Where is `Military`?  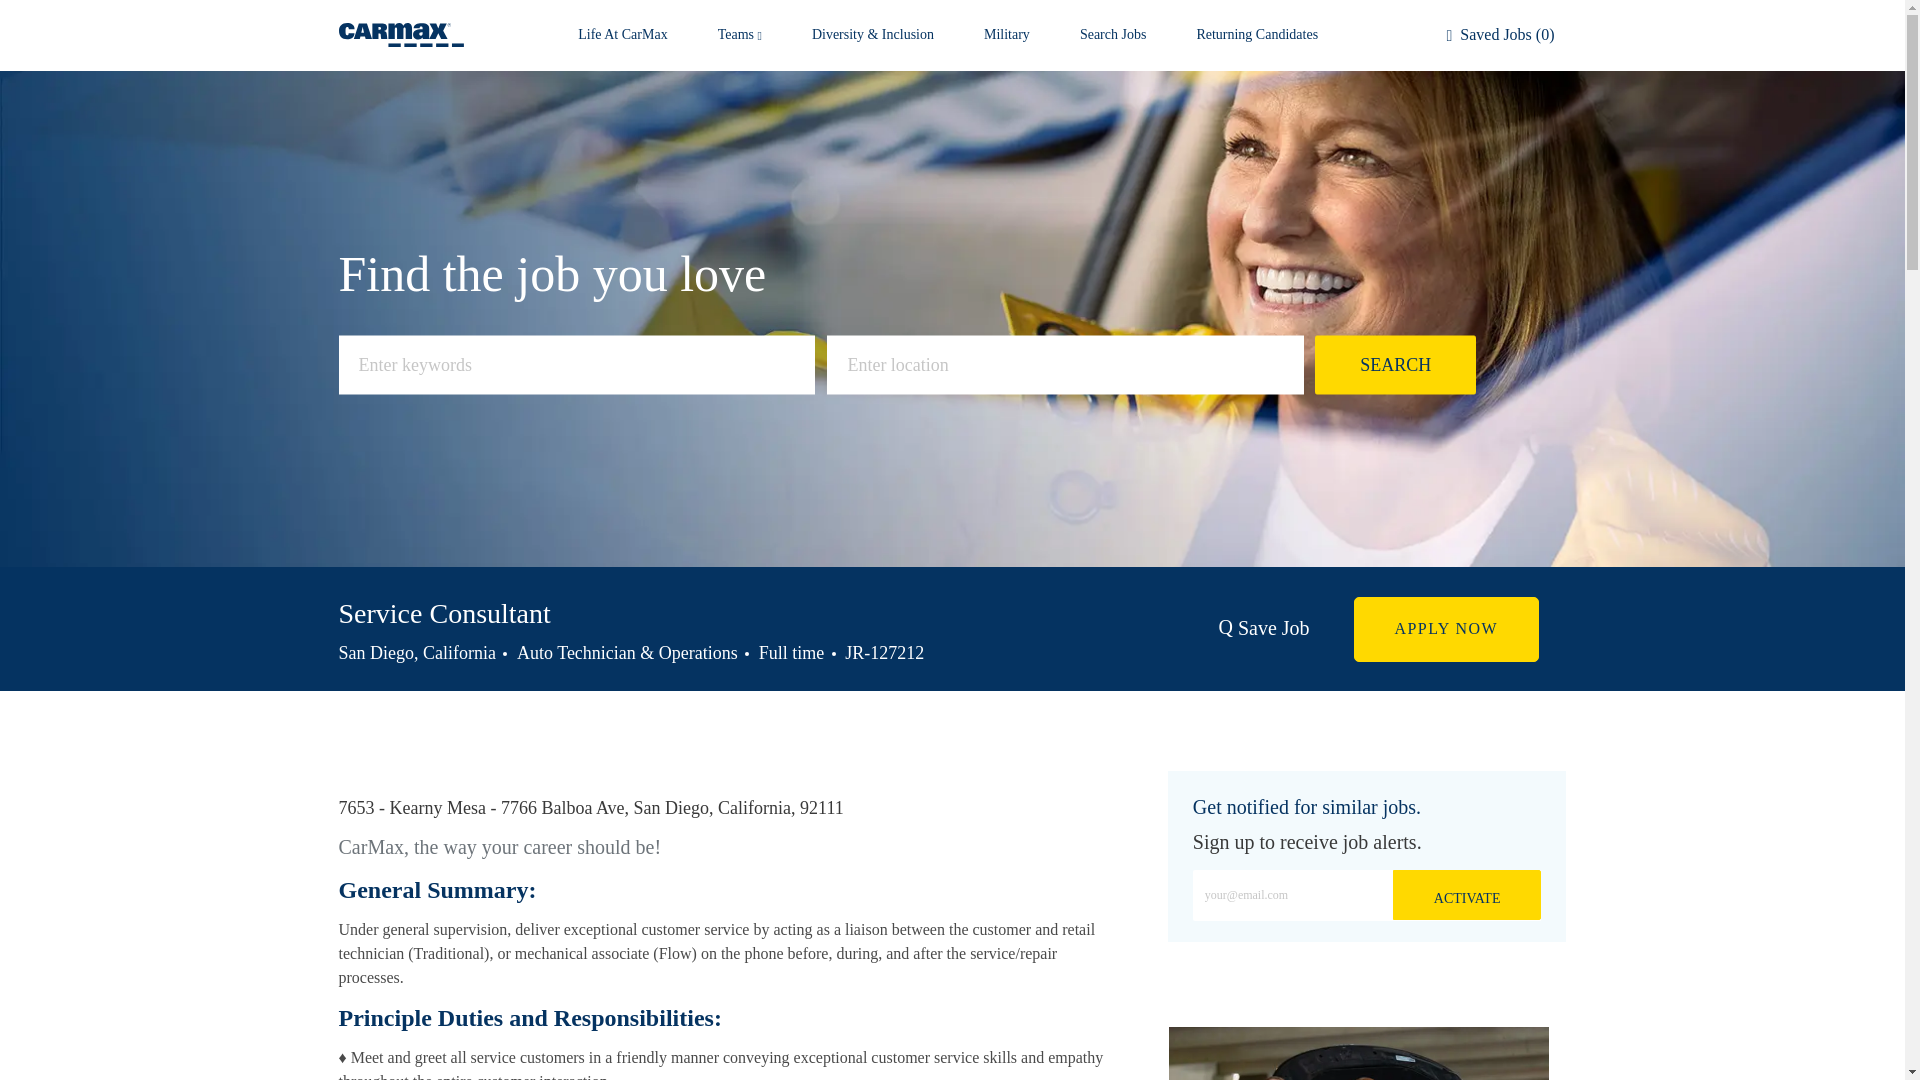 Military is located at coordinates (1006, 35).